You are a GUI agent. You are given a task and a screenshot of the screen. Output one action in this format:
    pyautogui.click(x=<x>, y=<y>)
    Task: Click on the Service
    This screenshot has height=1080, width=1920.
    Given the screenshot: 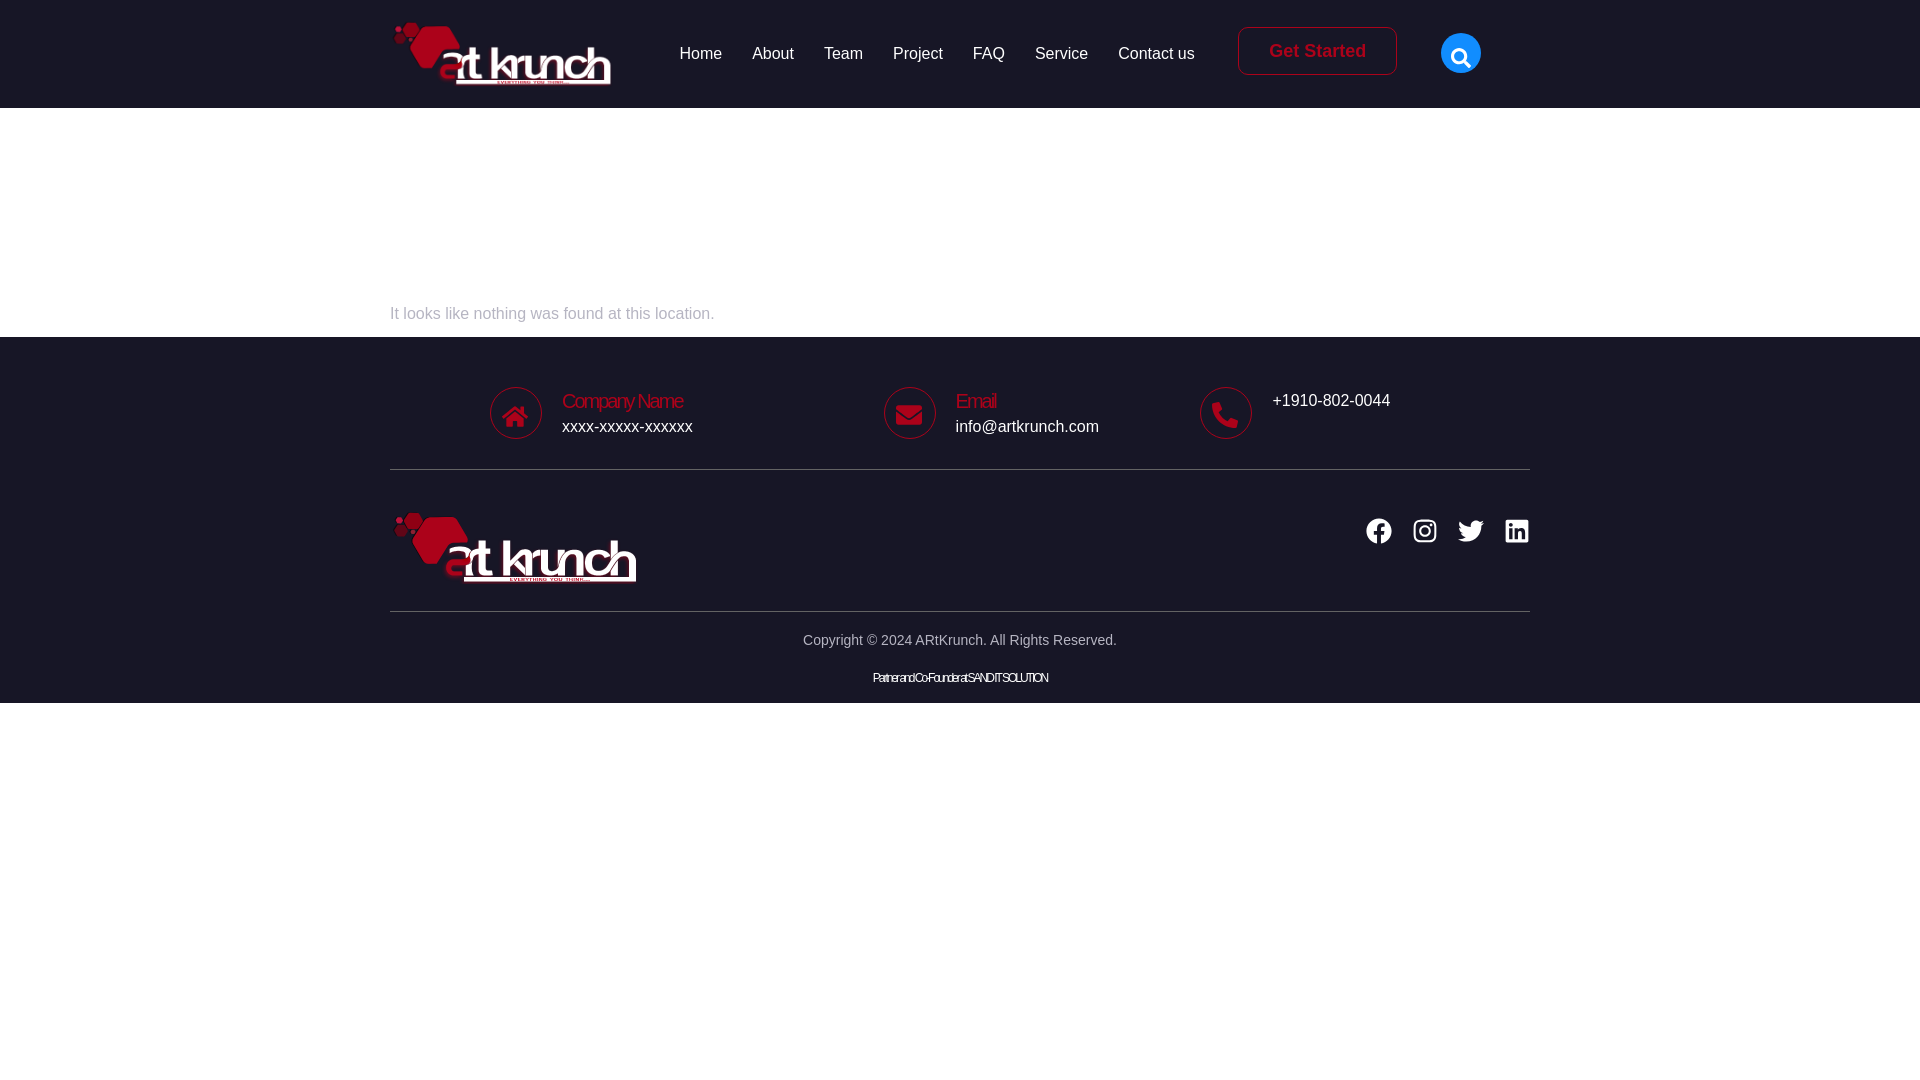 What is the action you would take?
    pyautogui.click(x=684, y=54)
    